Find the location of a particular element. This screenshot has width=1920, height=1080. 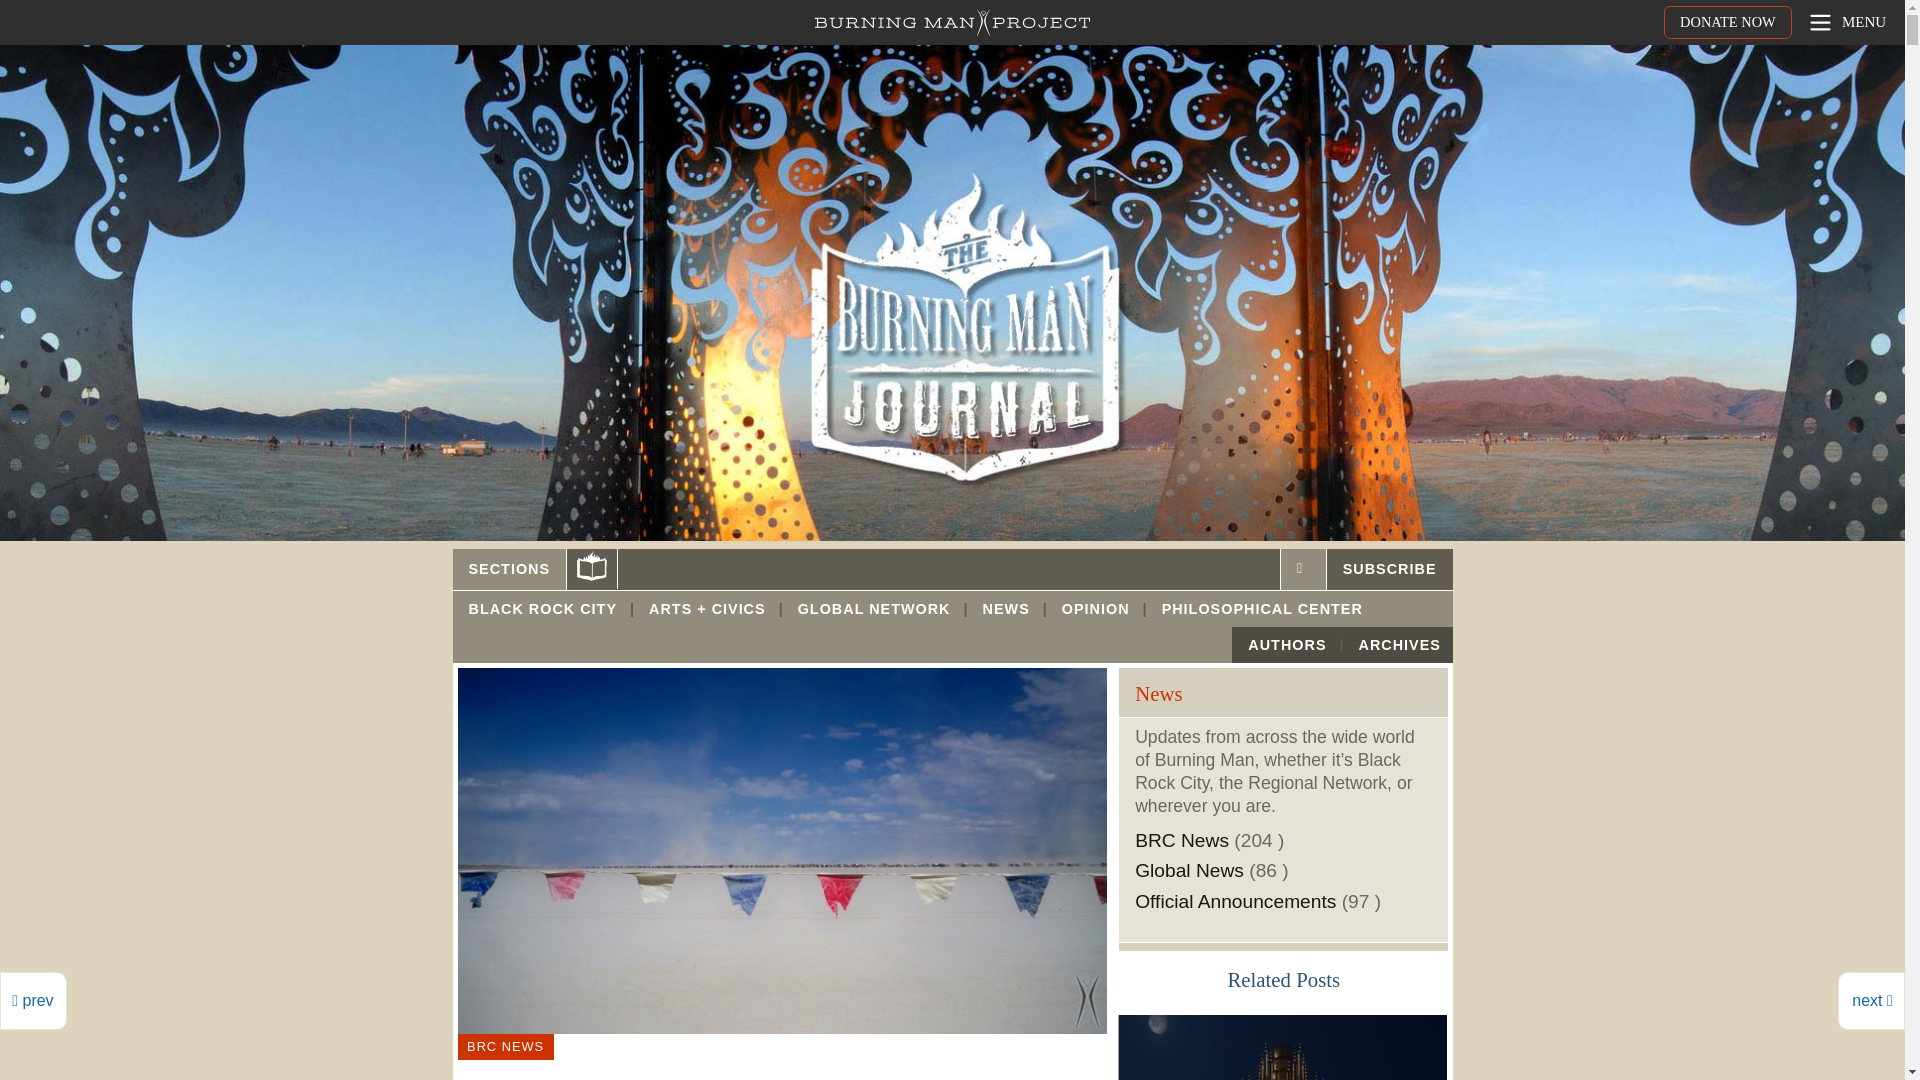

DONATE NOW is located at coordinates (1728, 22).